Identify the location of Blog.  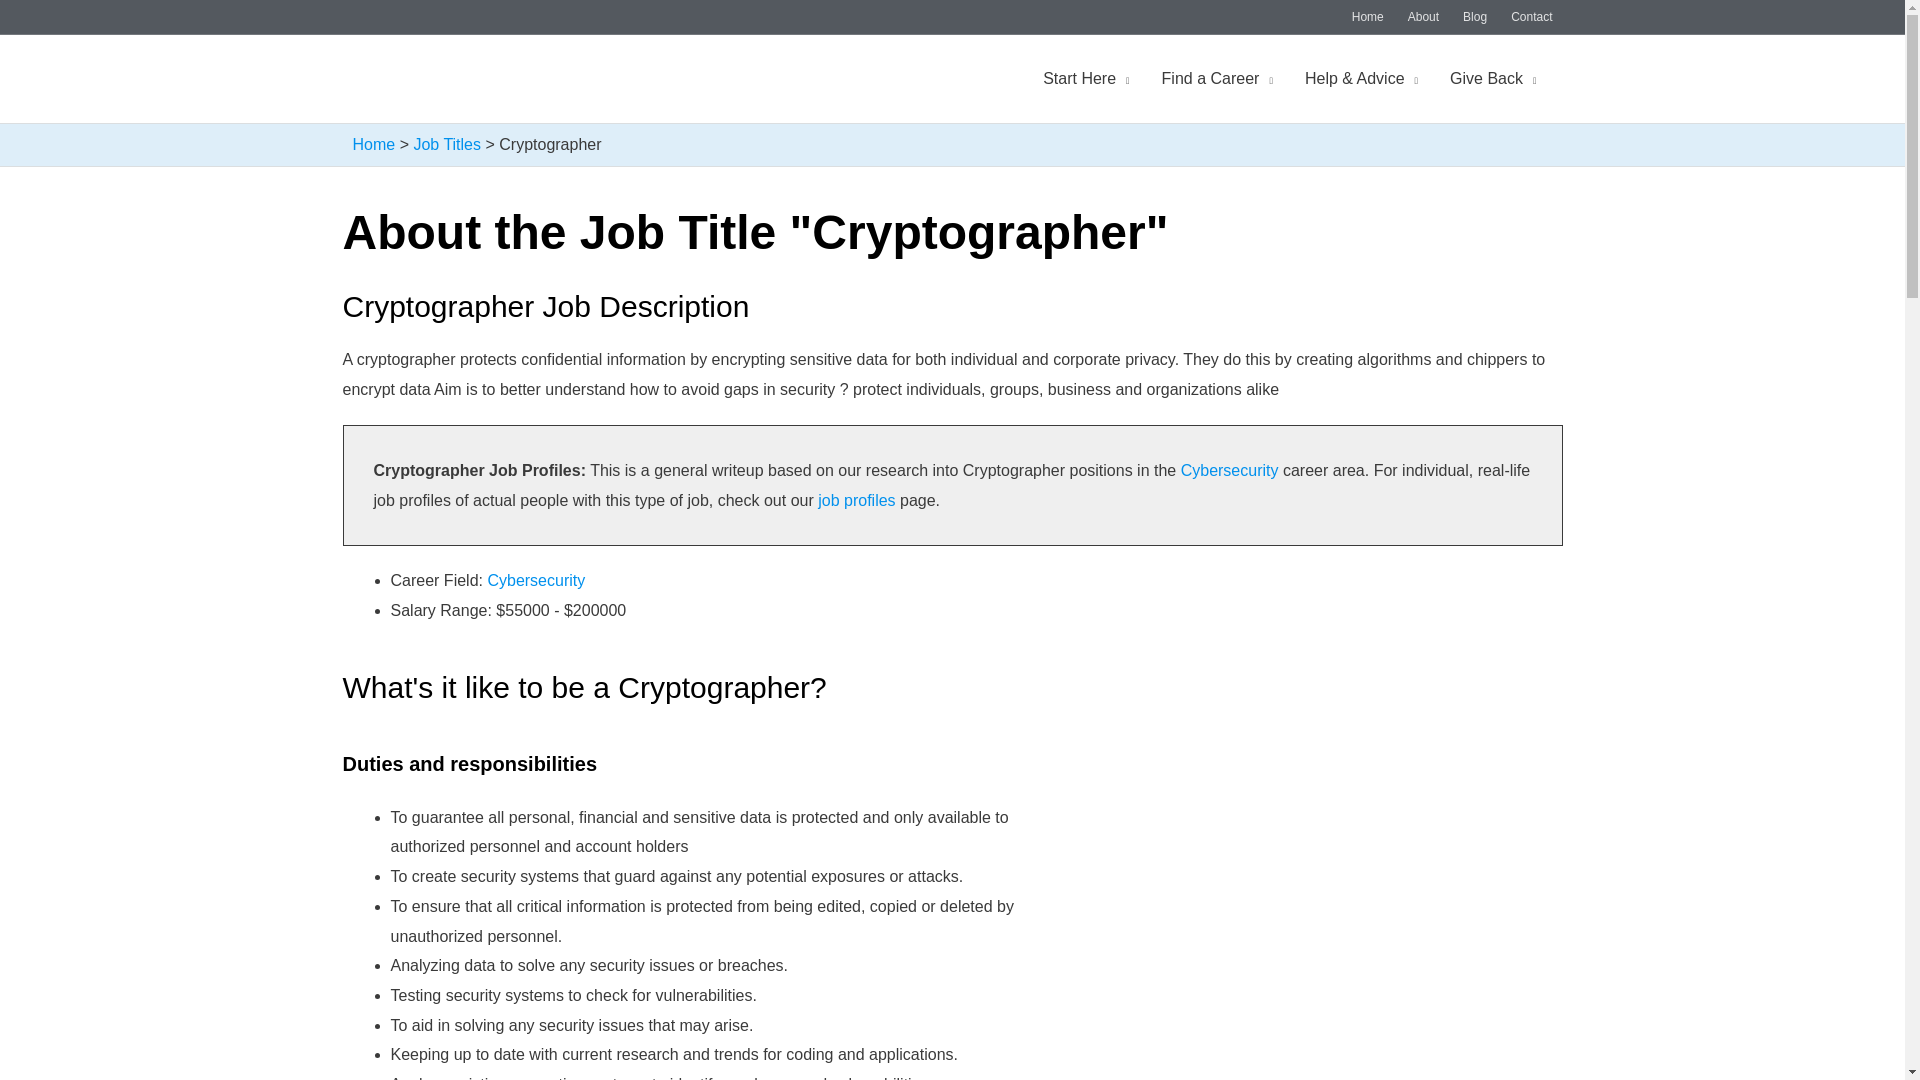
(1475, 17).